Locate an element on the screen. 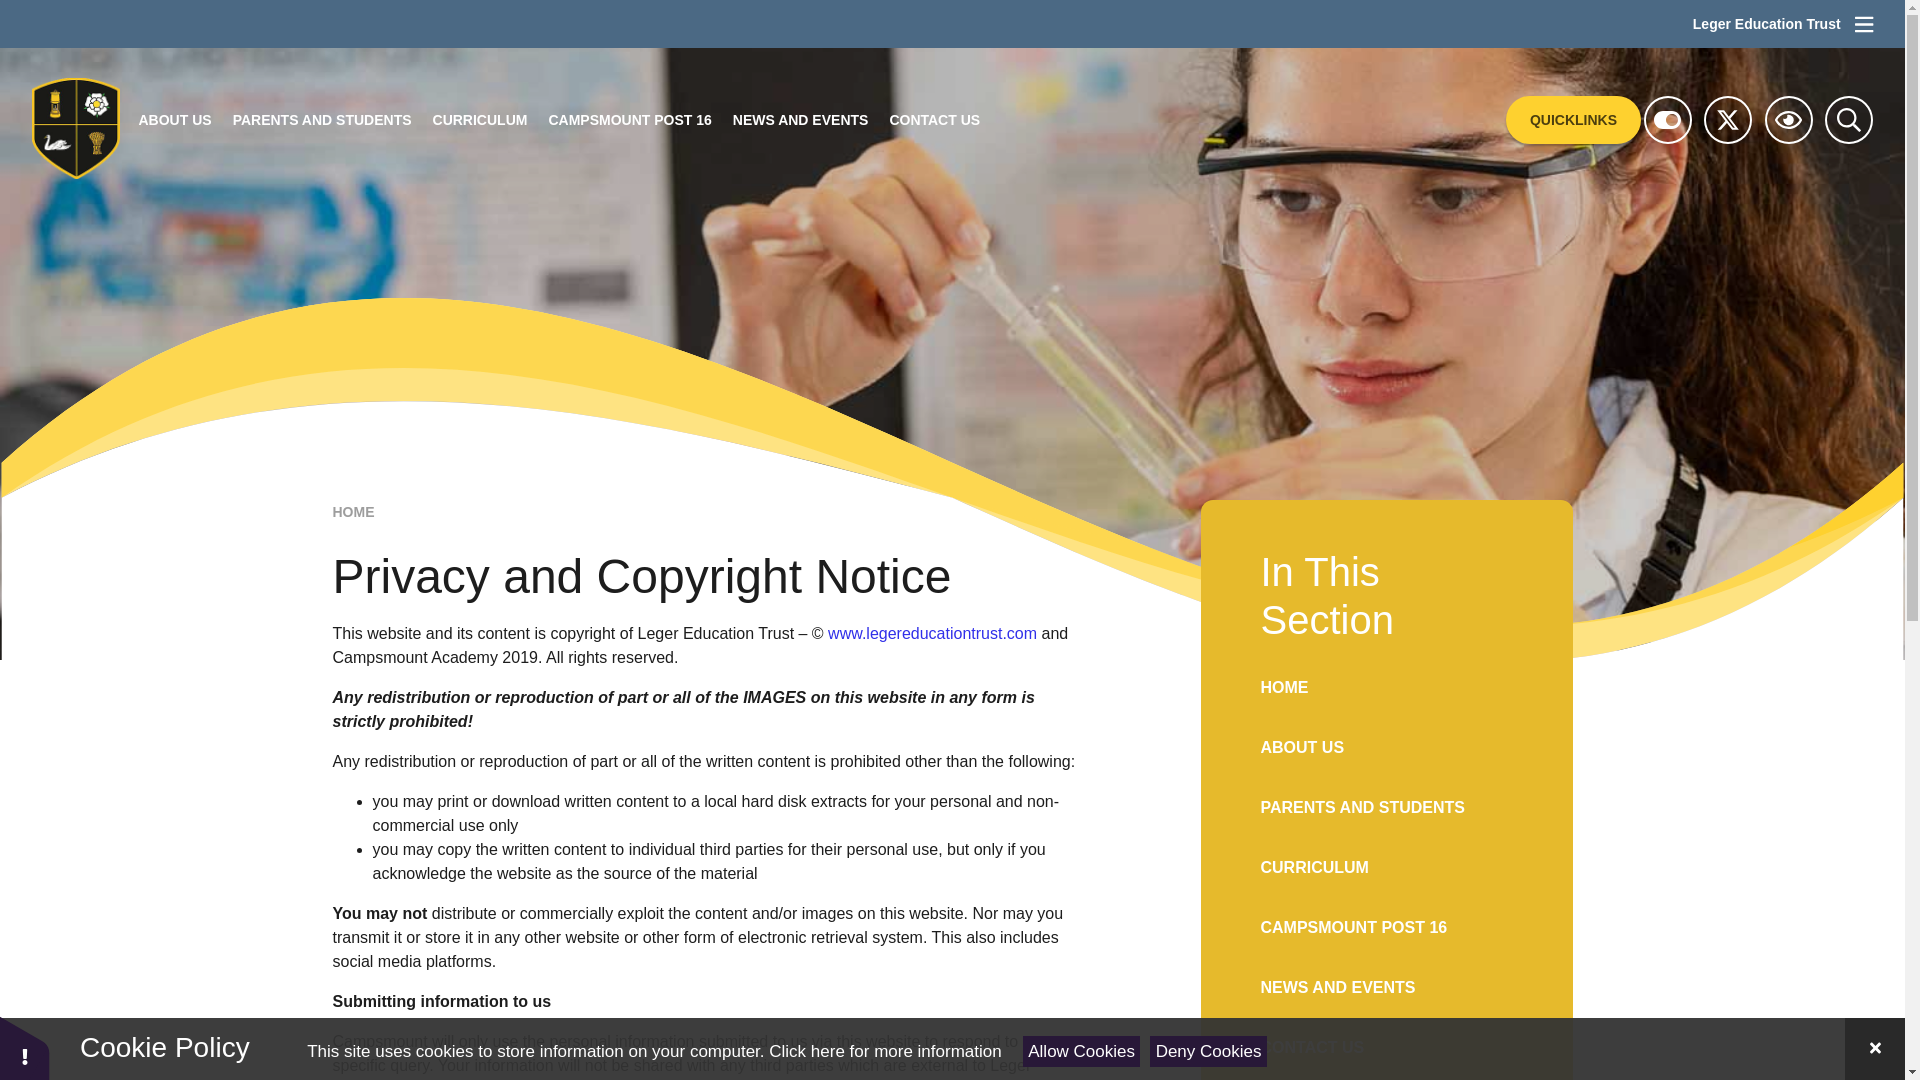 The image size is (1920, 1080). Deny Cookies is located at coordinates (1208, 1051).